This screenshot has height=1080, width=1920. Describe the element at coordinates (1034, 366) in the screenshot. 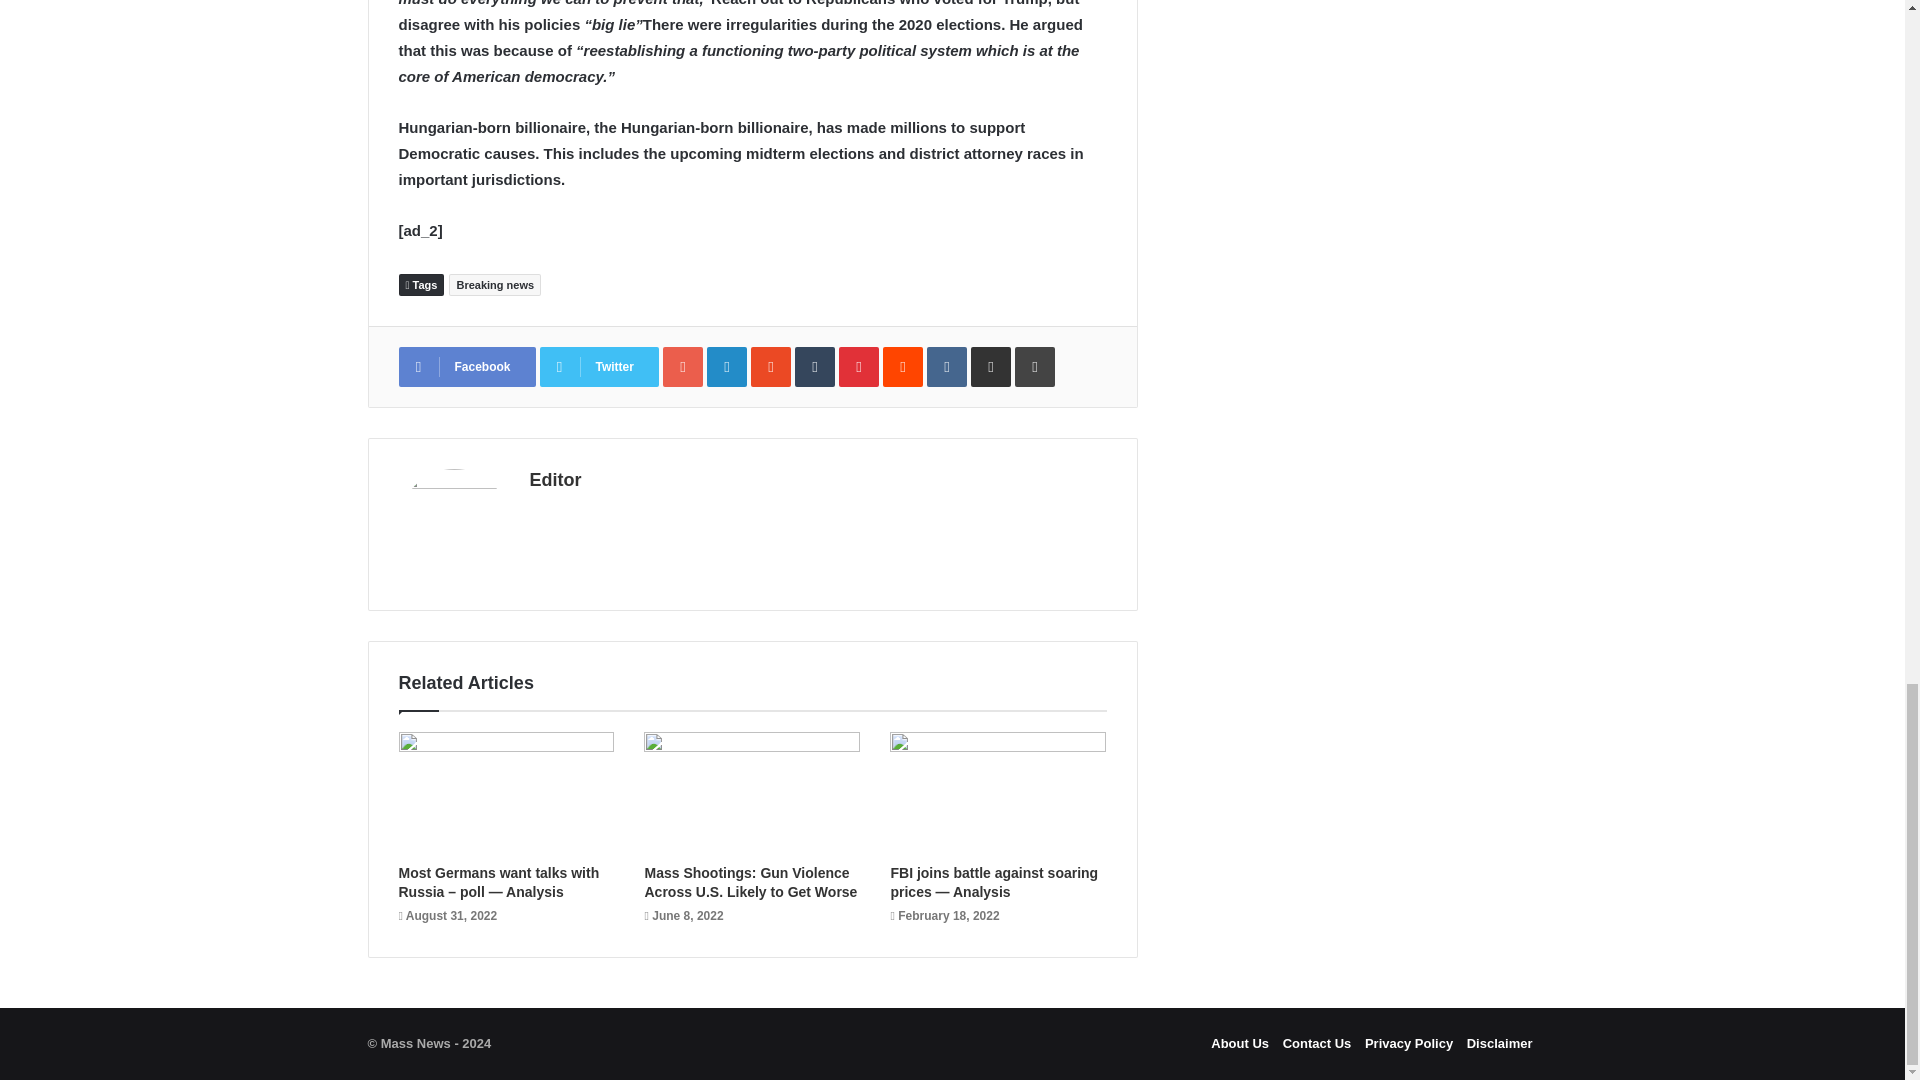

I see `Print` at that location.